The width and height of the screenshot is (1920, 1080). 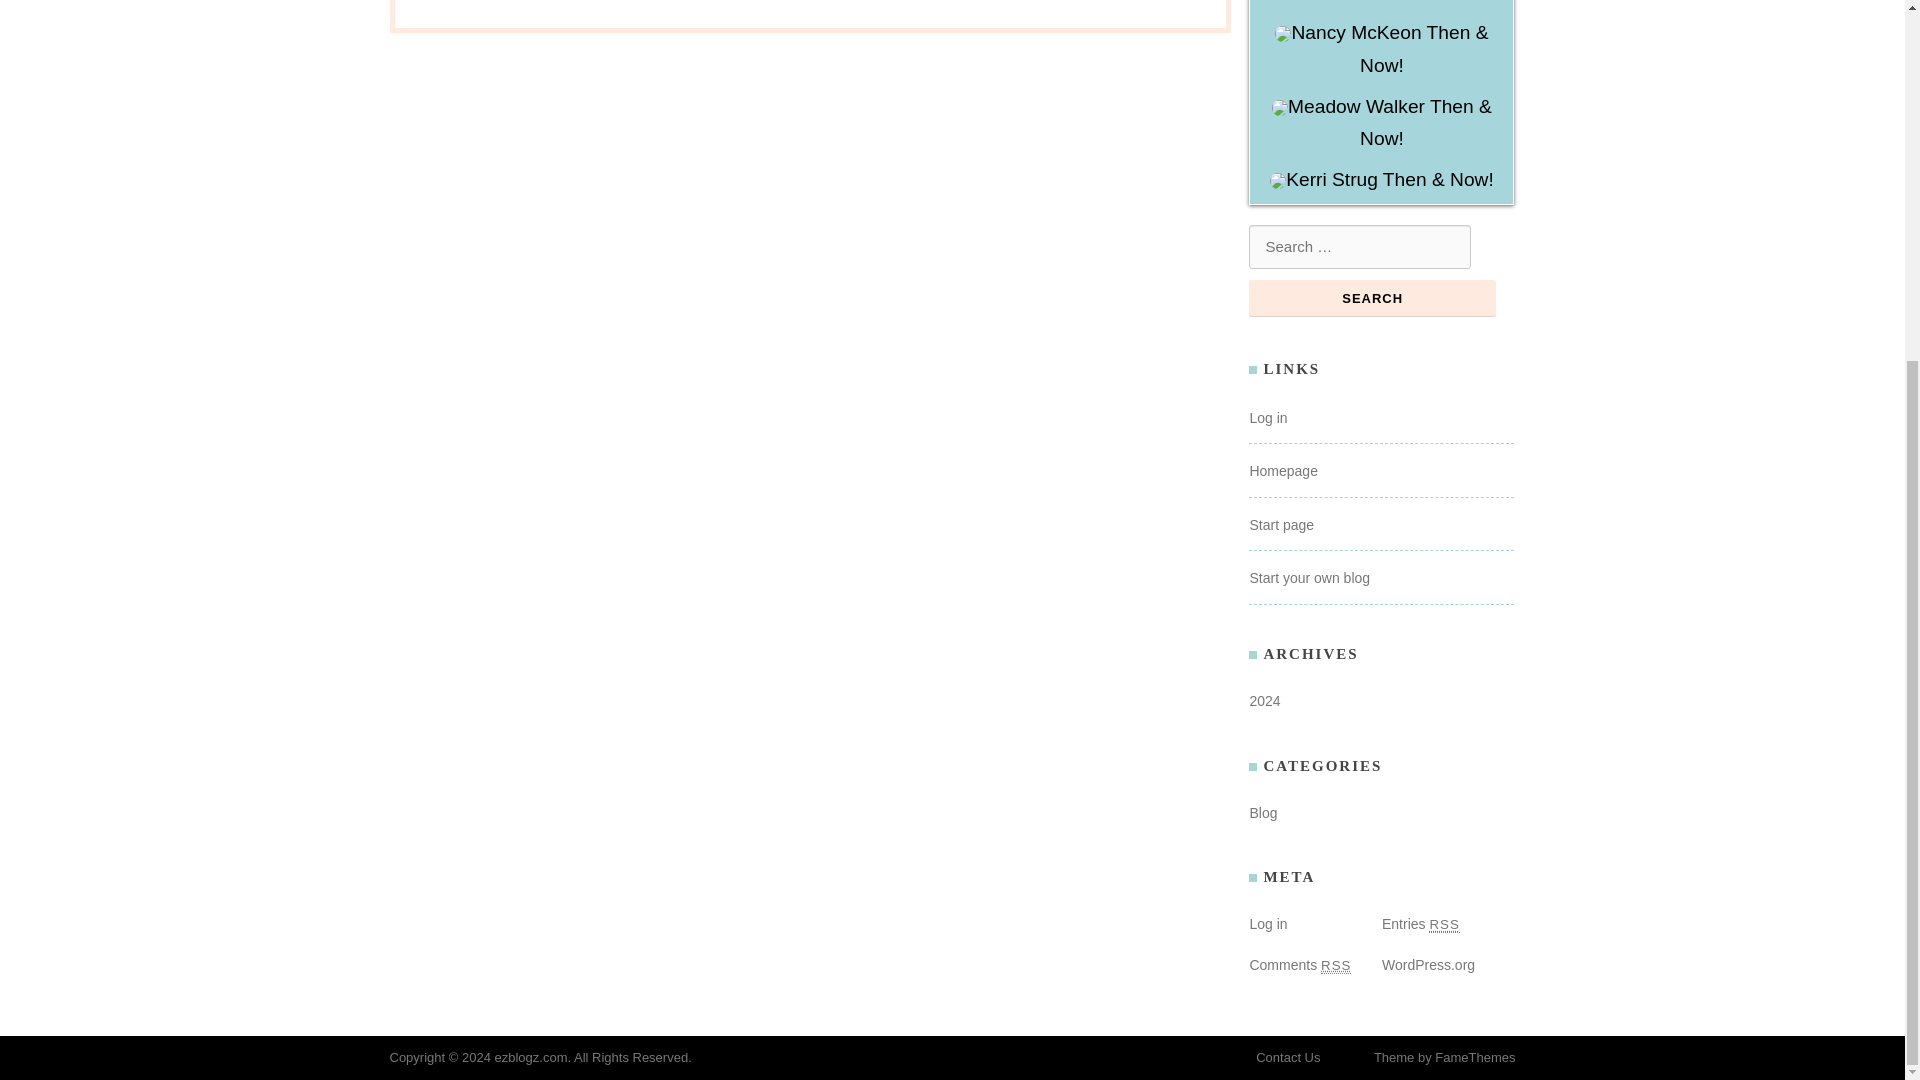 What do you see at coordinates (1268, 924) in the screenshot?
I see `Log in` at bounding box center [1268, 924].